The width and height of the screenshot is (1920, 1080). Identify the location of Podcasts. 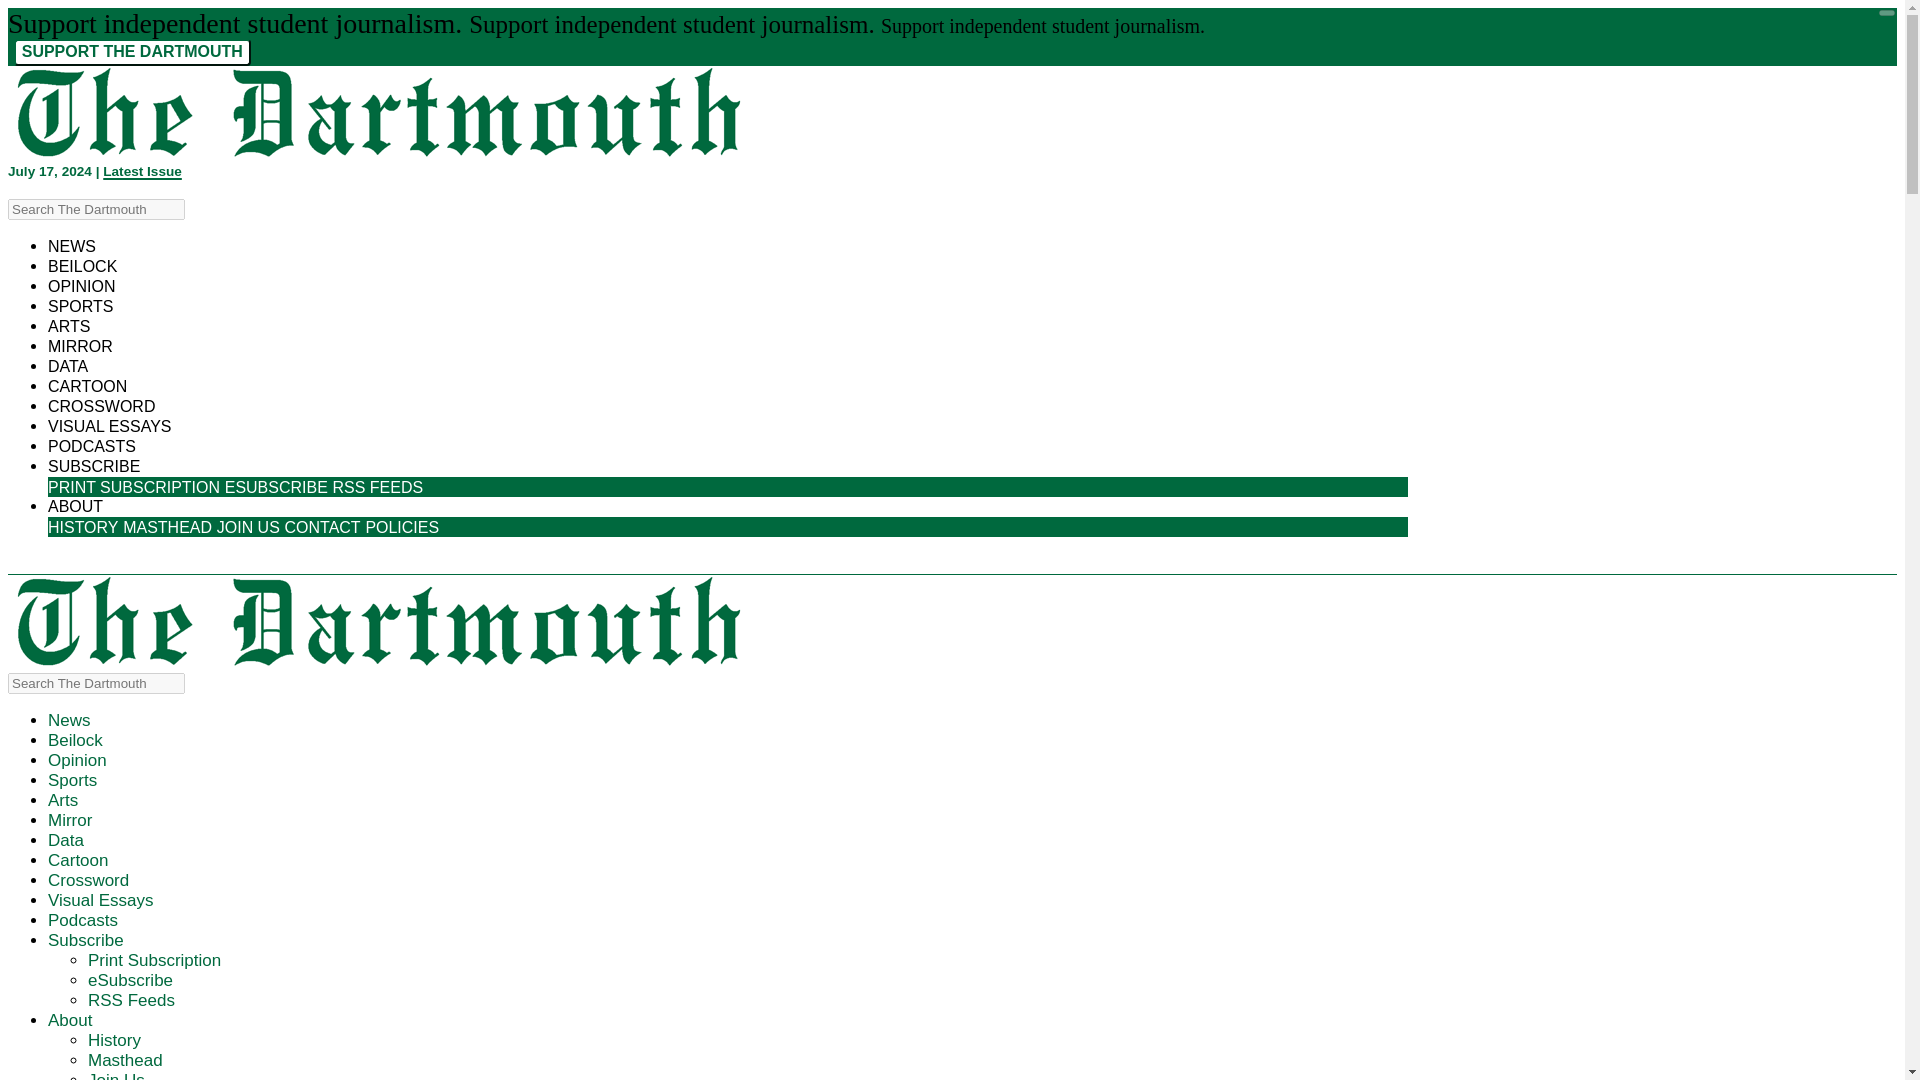
(92, 446).